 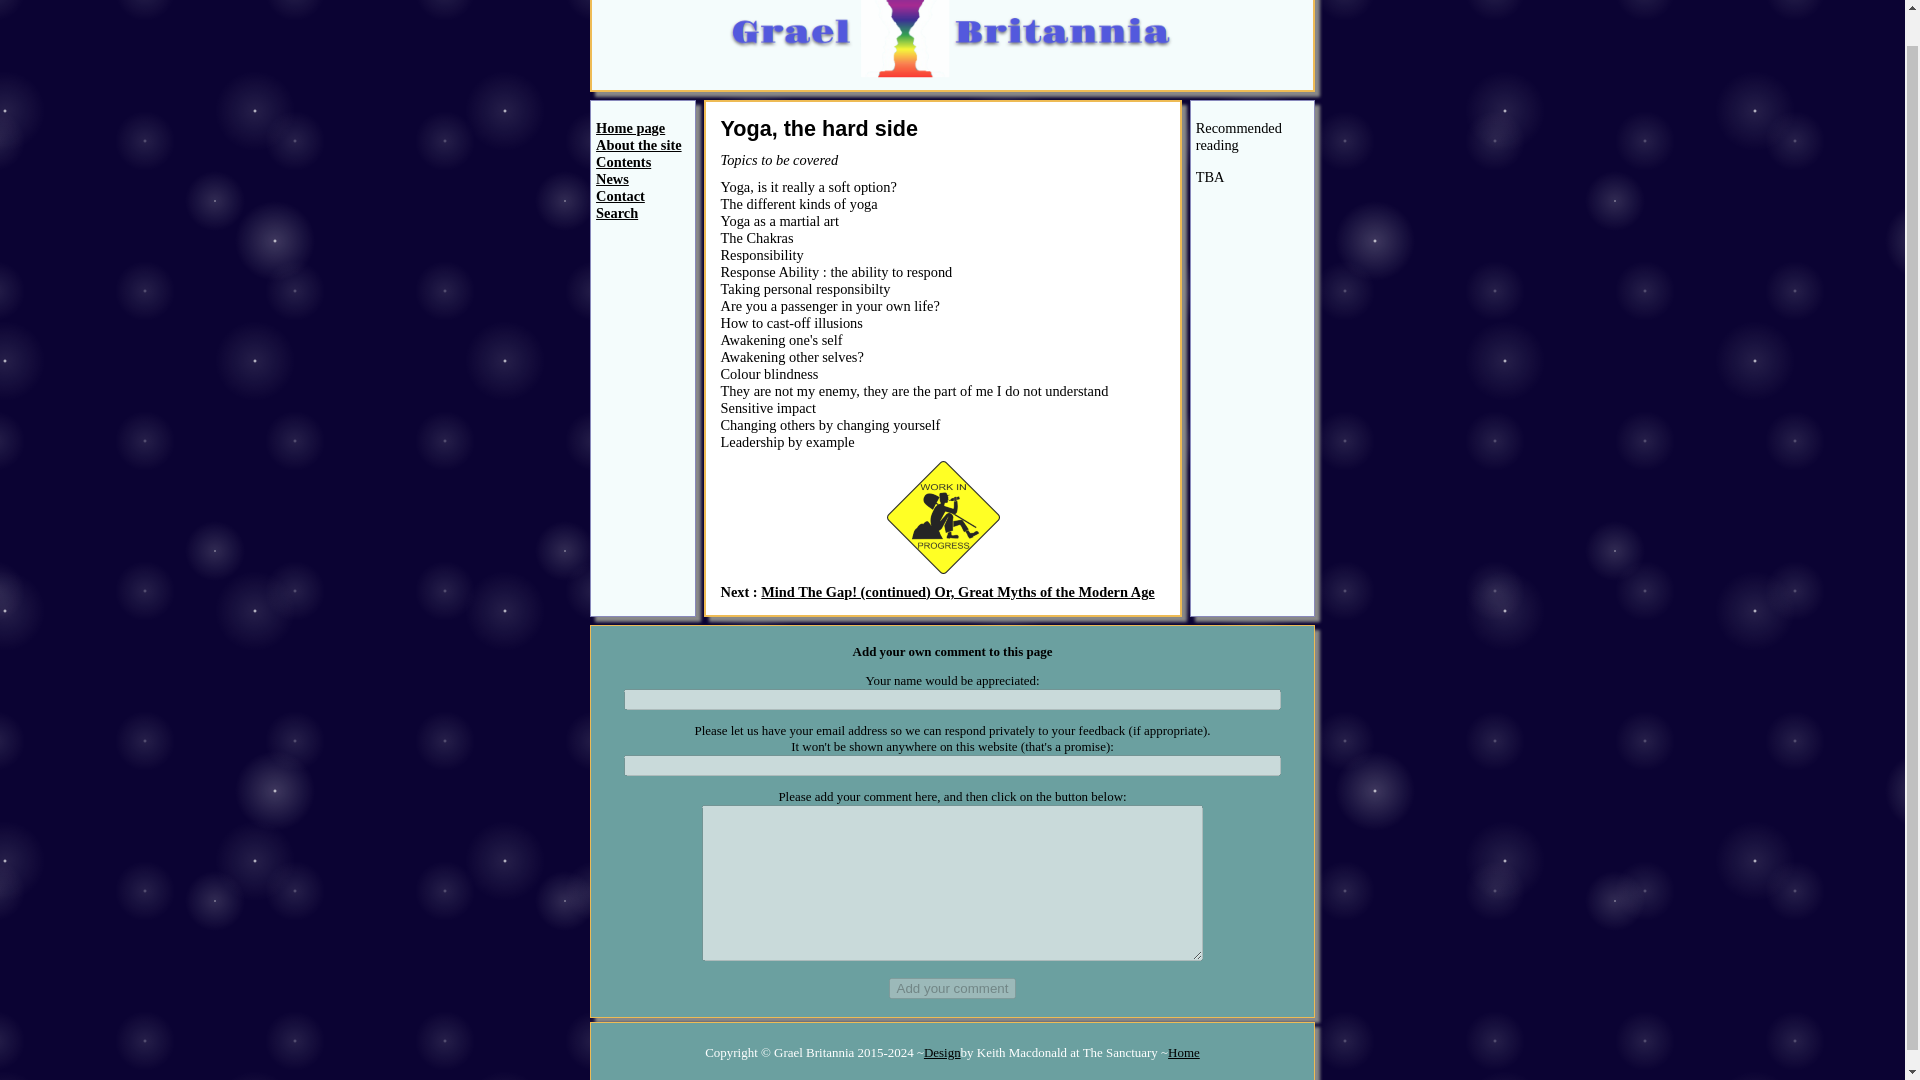 What do you see at coordinates (620, 196) in the screenshot?
I see `Contact` at bounding box center [620, 196].